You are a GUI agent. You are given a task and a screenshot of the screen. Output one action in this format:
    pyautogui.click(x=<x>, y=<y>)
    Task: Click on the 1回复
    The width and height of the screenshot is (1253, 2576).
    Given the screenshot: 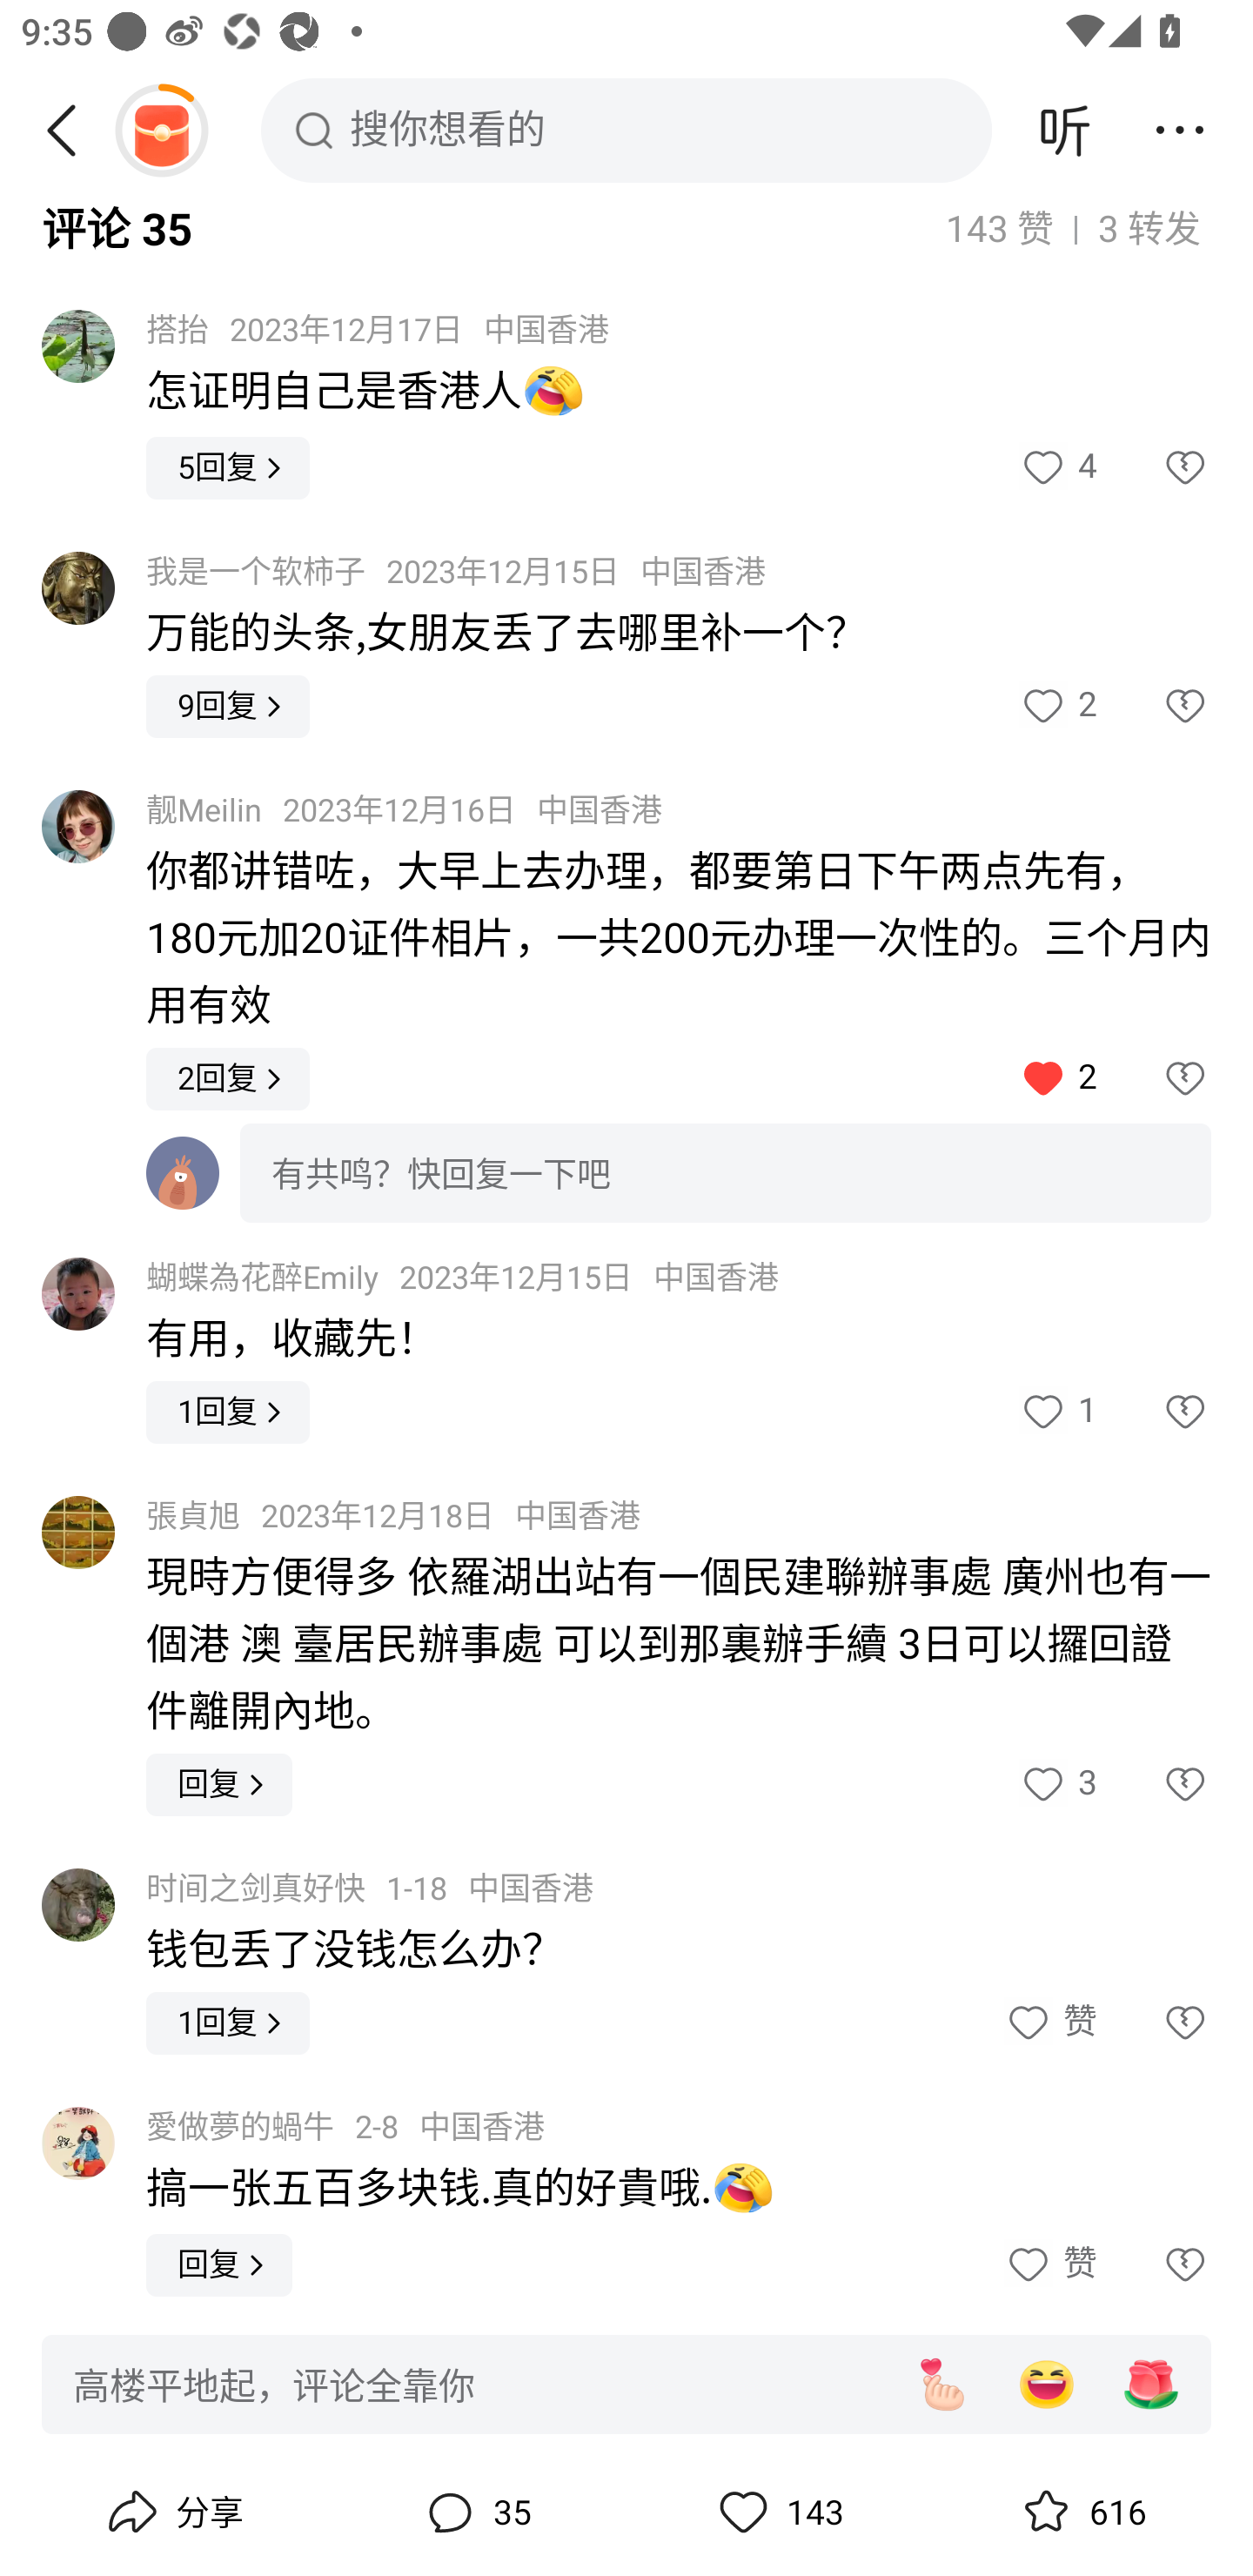 What is the action you would take?
    pyautogui.click(x=228, y=2023)
    